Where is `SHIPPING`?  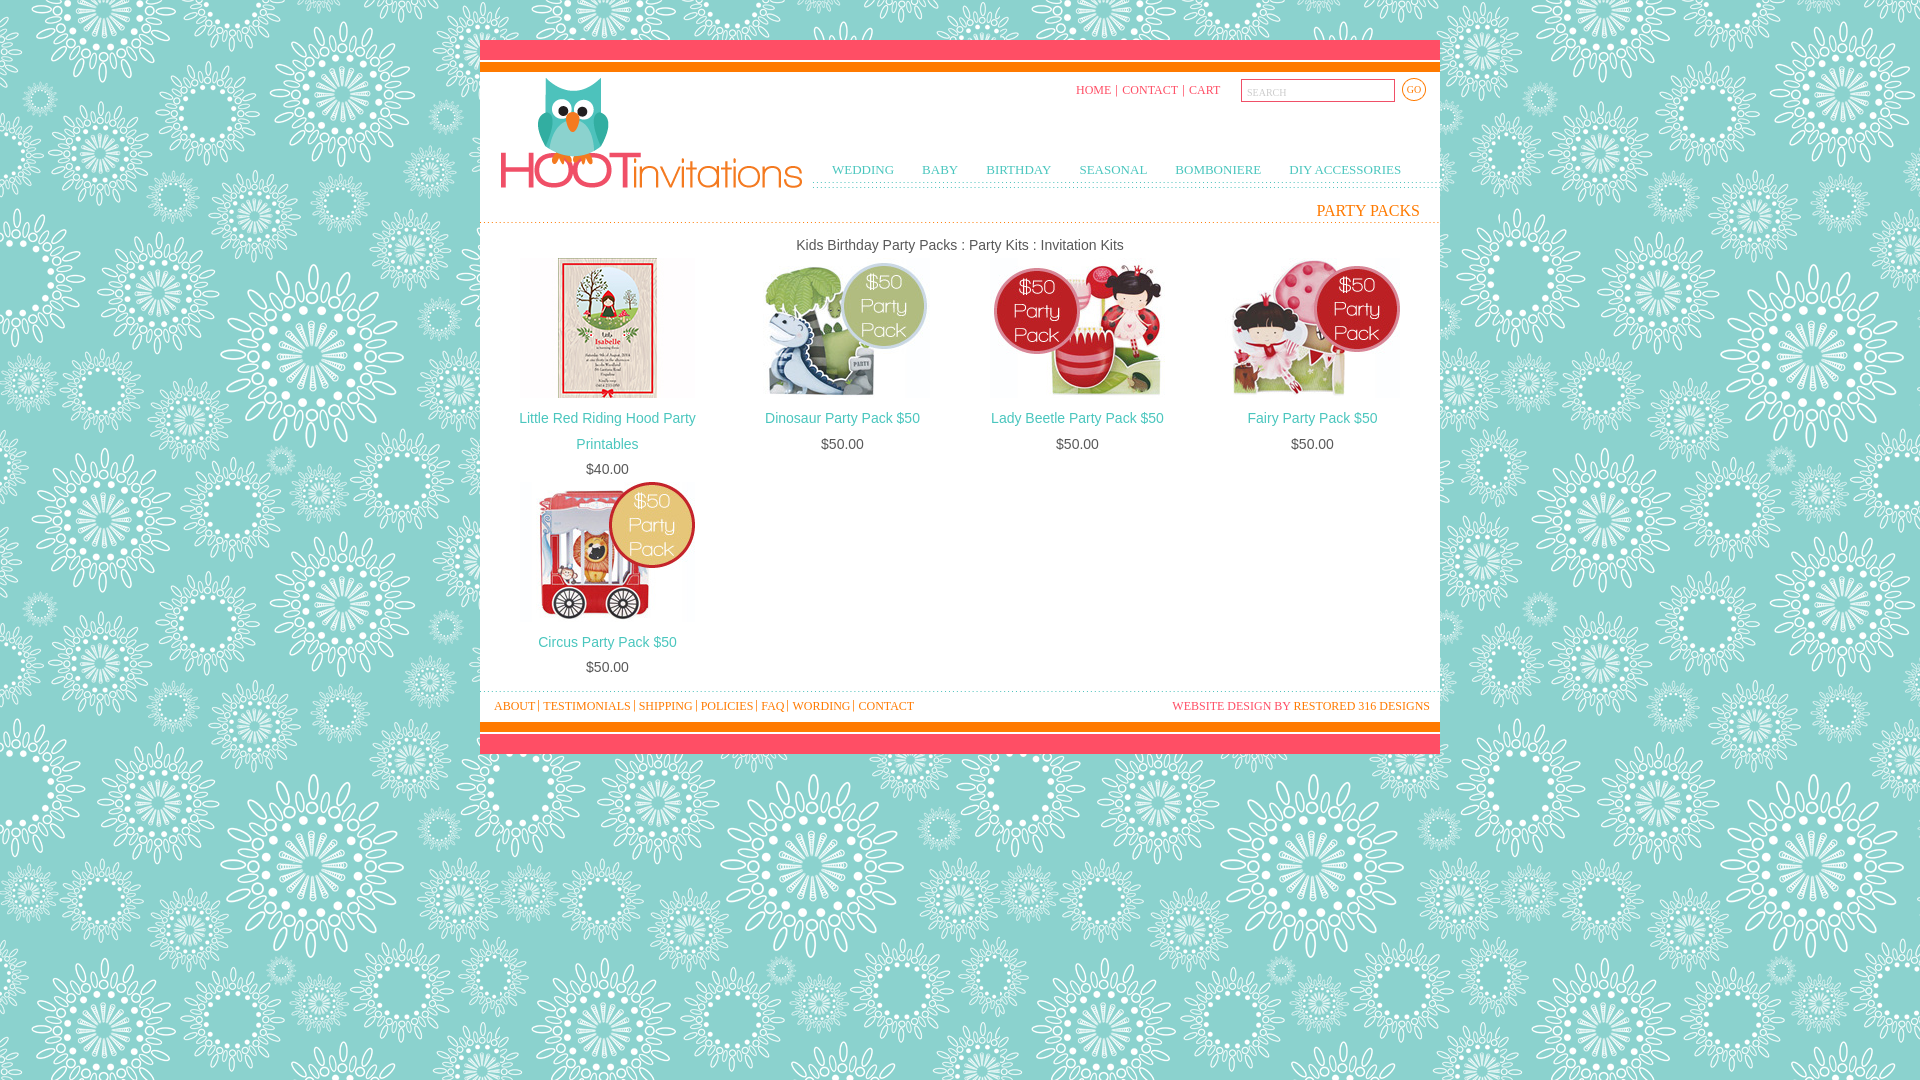
SHIPPING is located at coordinates (666, 706).